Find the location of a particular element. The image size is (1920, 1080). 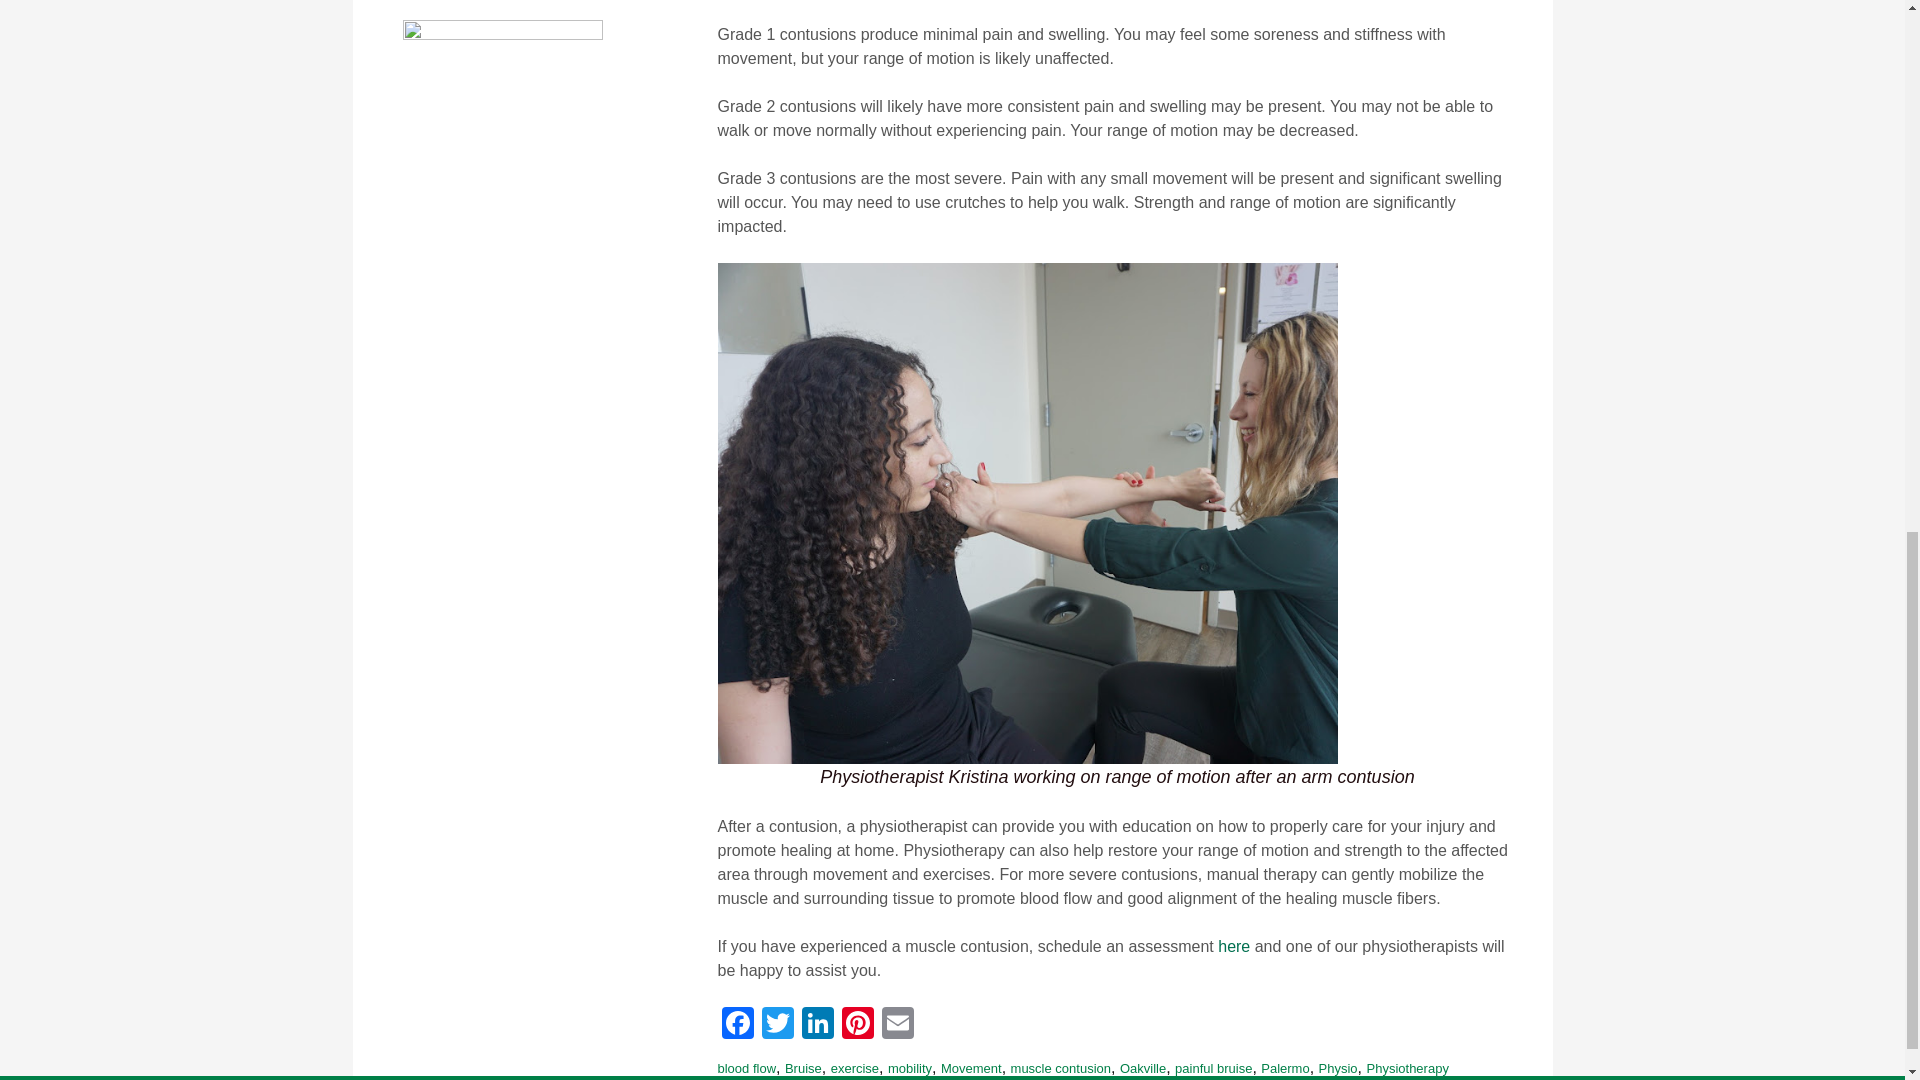

LinkedIn is located at coordinates (818, 1025).